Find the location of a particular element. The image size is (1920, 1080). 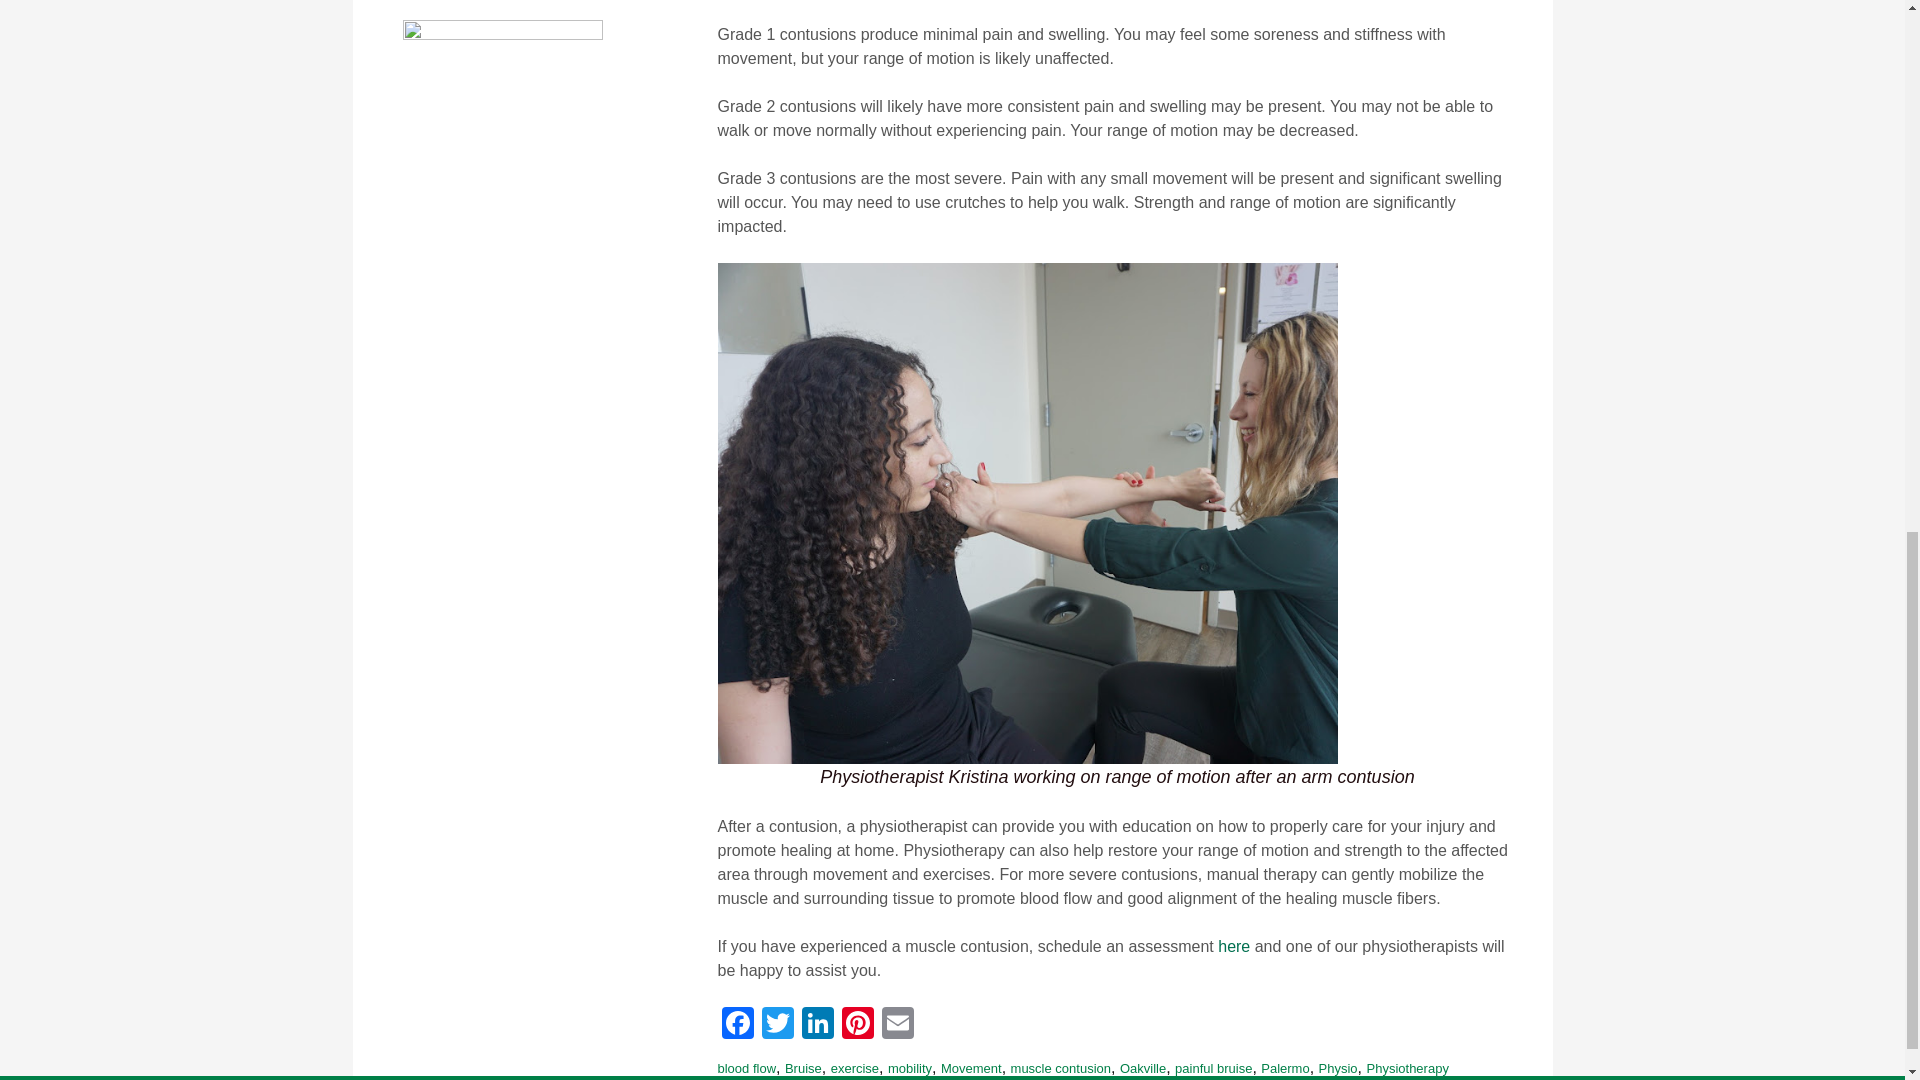

LinkedIn is located at coordinates (818, 1025).